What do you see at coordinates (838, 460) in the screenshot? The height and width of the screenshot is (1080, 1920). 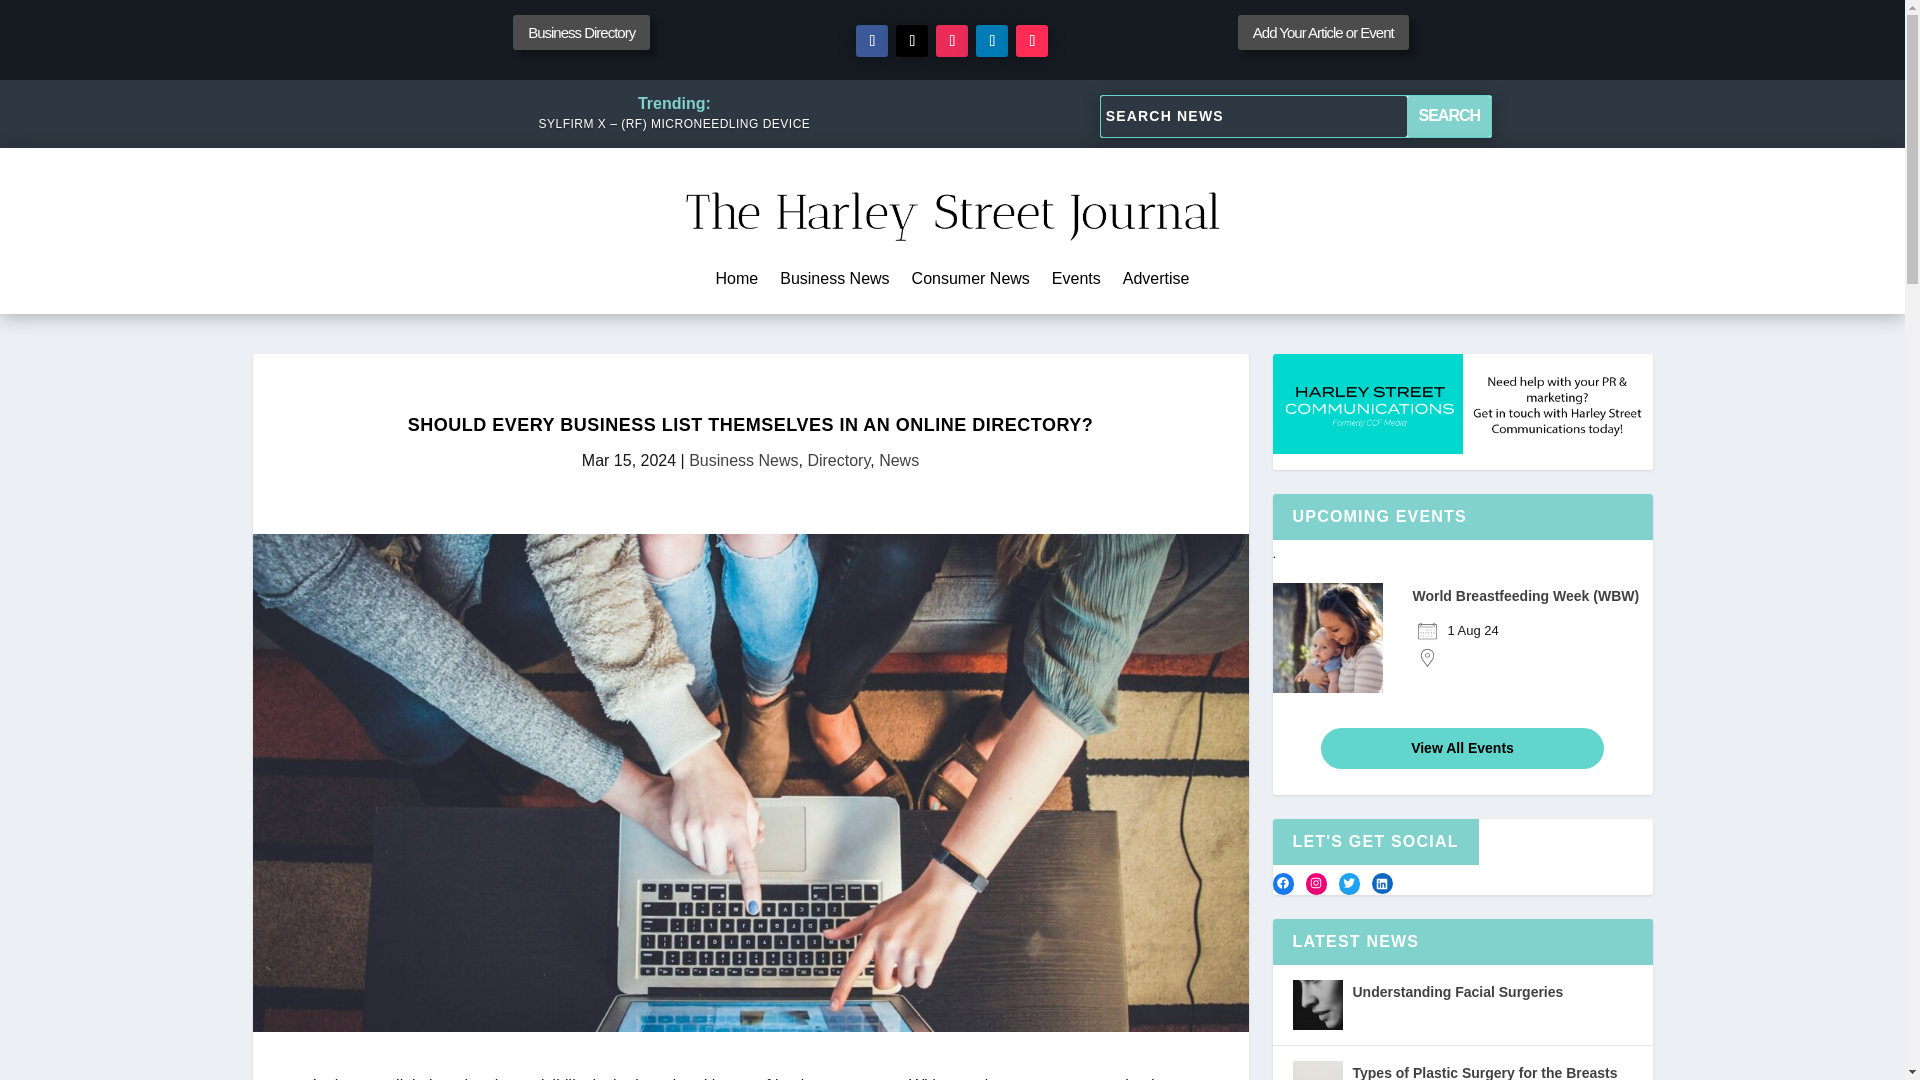 I see `Directory` at bounding box center [838, 460].